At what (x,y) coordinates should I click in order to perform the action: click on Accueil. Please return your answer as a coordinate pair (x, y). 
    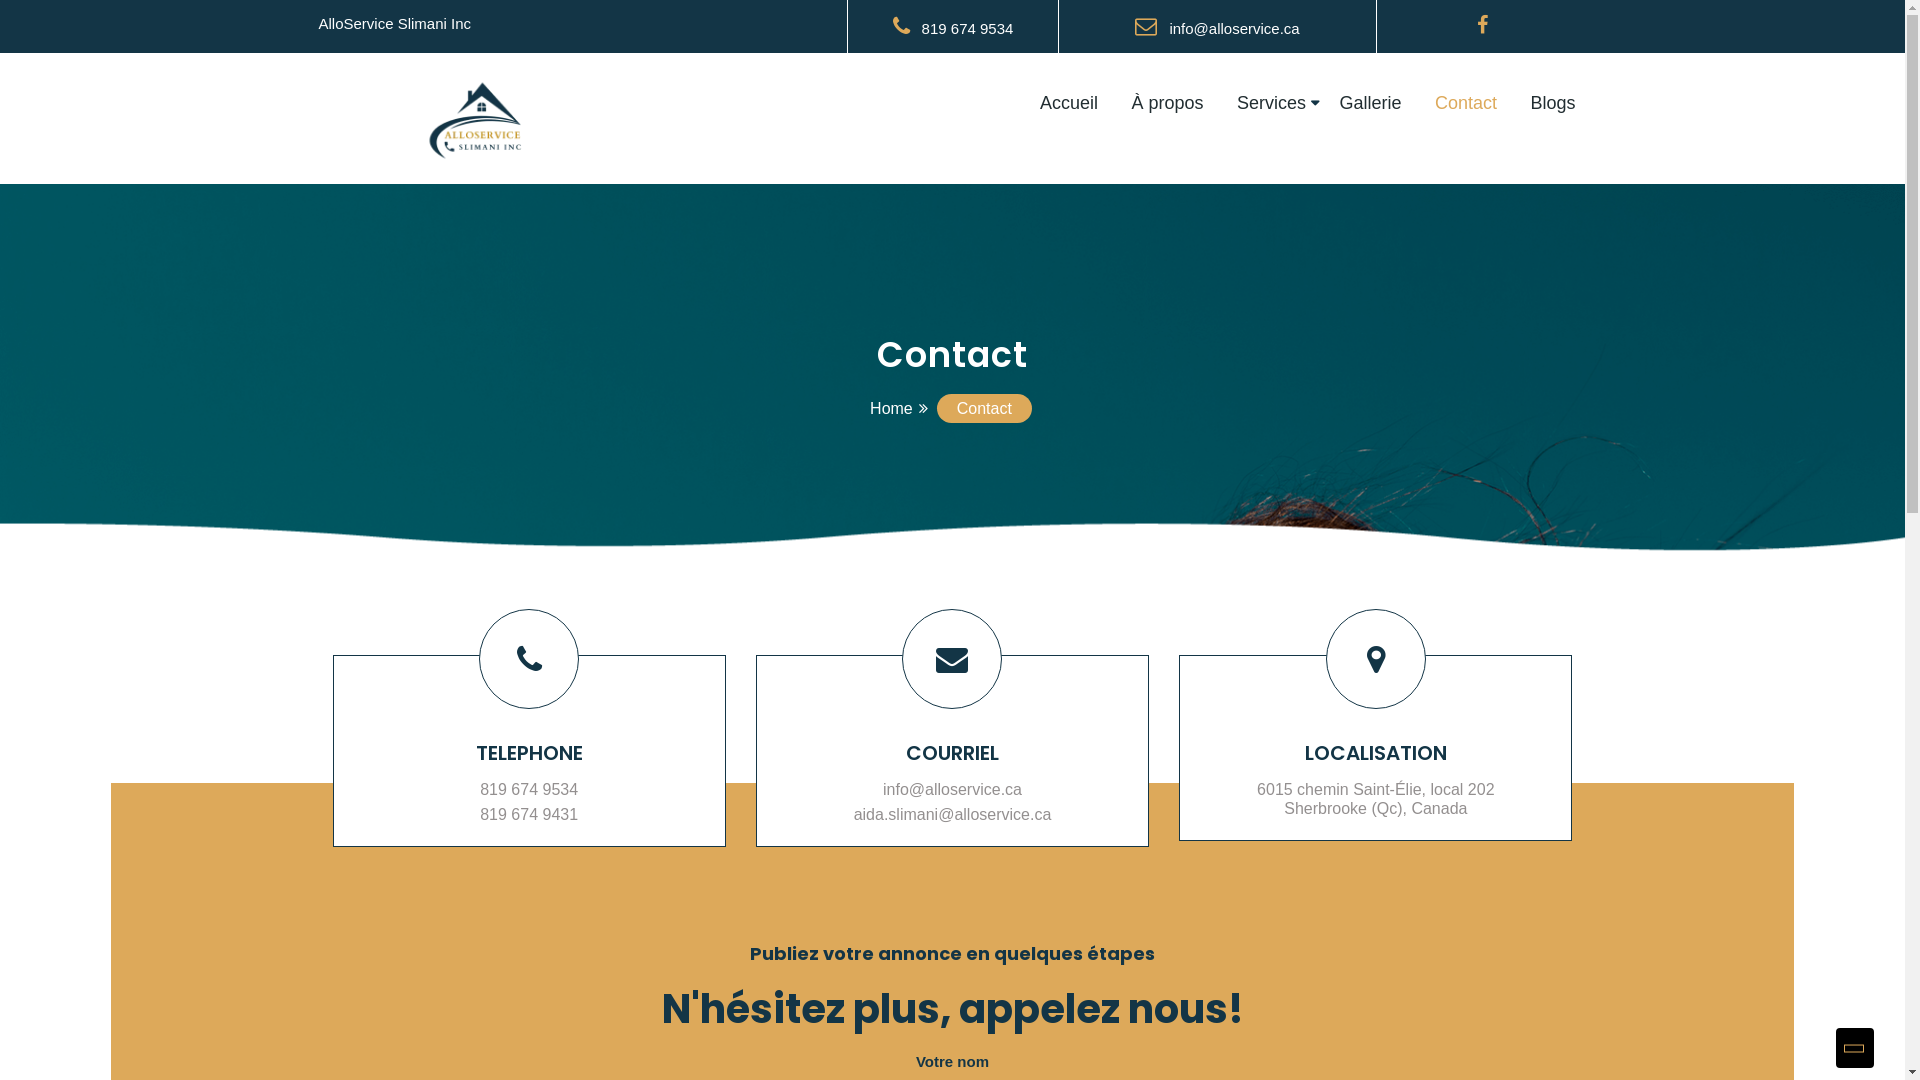
    Looking at the image, I should click on (1069, 104).